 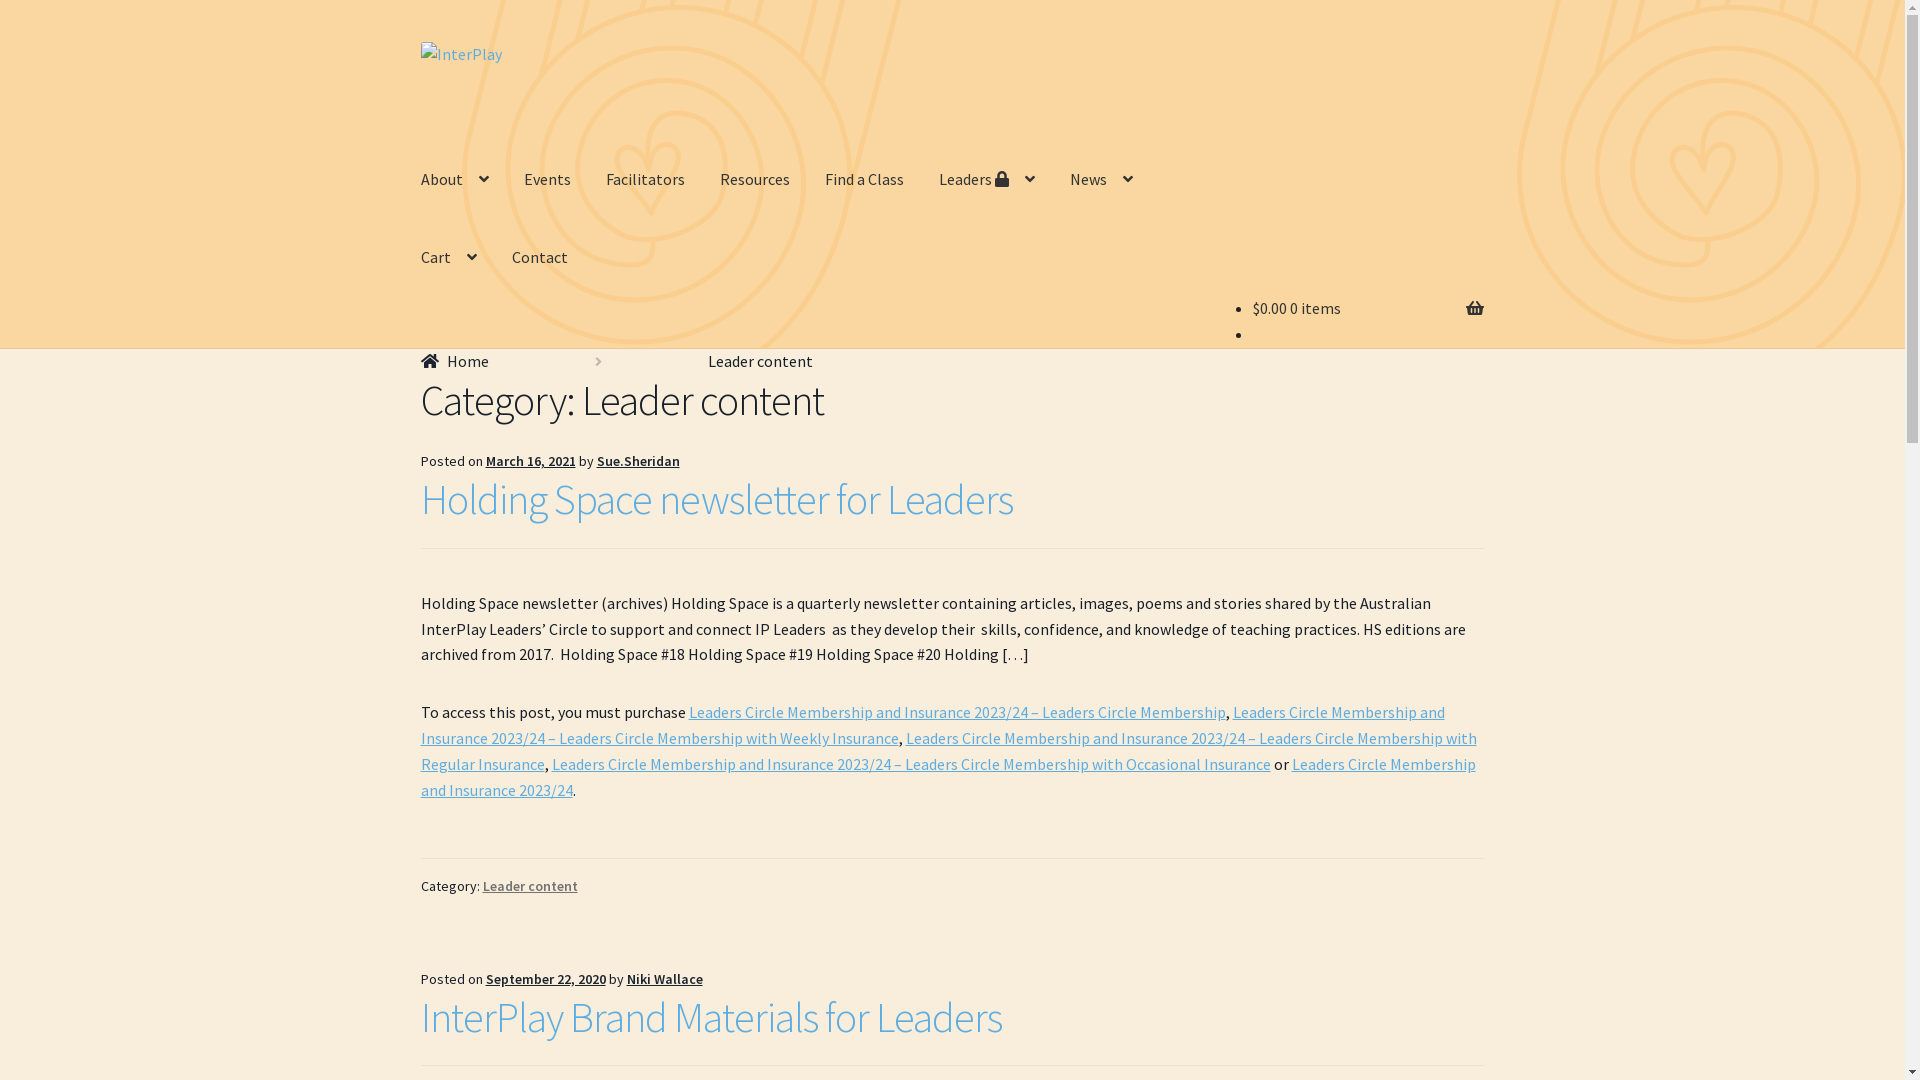 What do you see at coordinates (948, 777) in the screenshot?
I see `Leaders Circle Membership and Insurance 2023/24` at bounding box center [948, 777].